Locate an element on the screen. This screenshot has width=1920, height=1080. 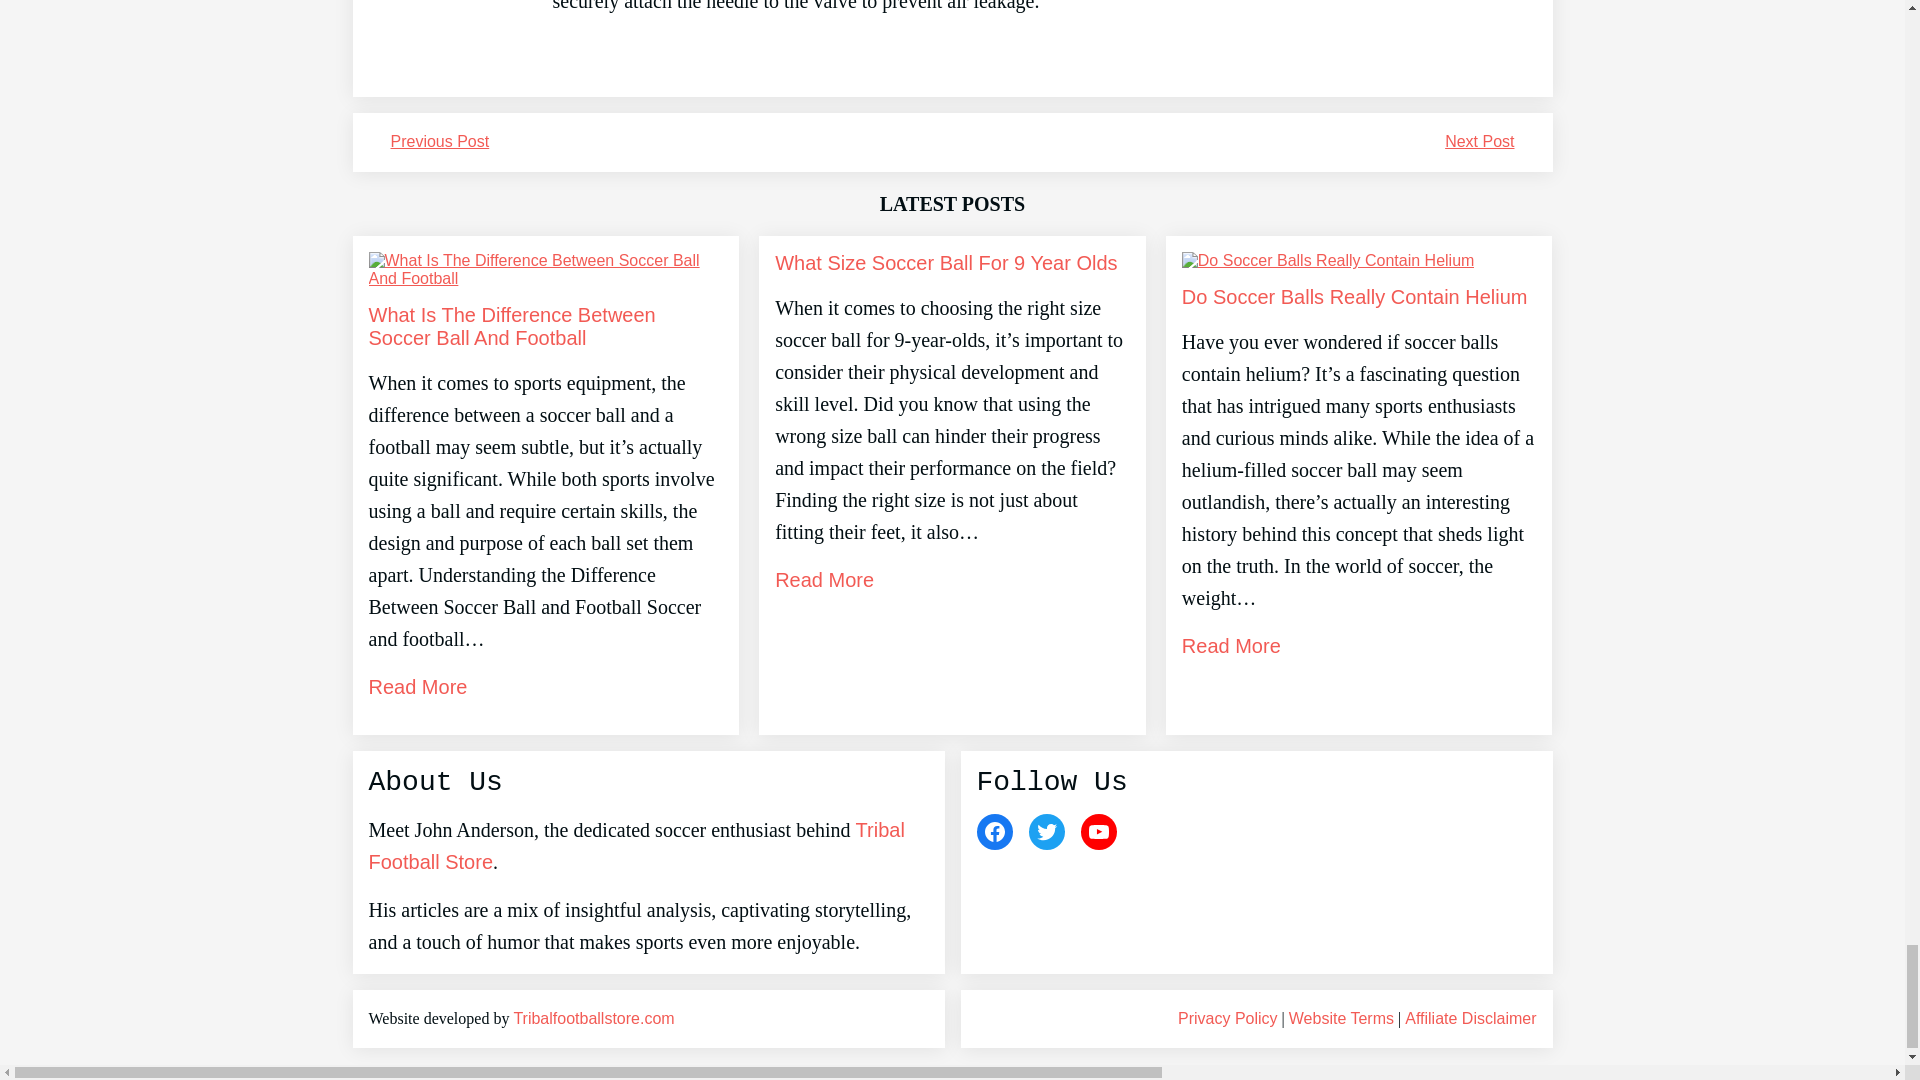
Previous Post is located at coordinates (439, 141).